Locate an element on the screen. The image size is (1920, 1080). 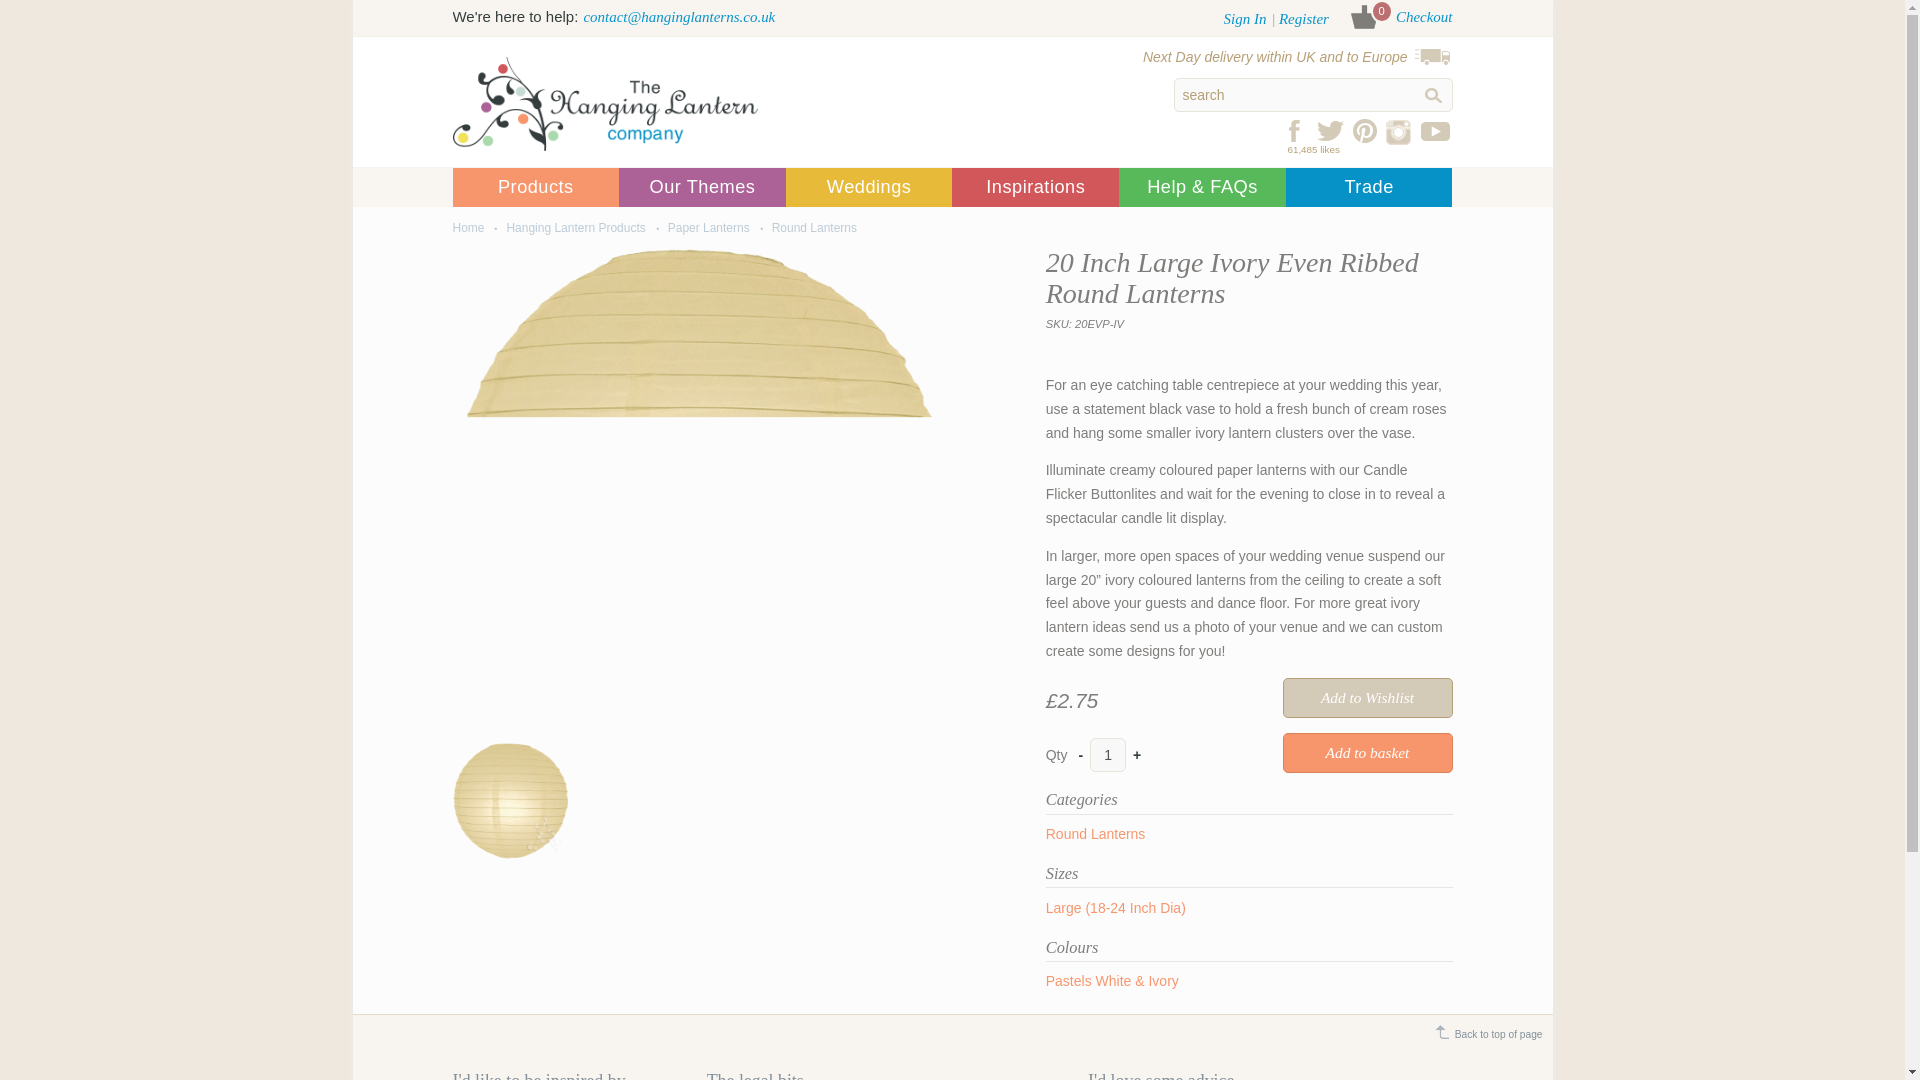
Products is located at coordinates (534, 187).